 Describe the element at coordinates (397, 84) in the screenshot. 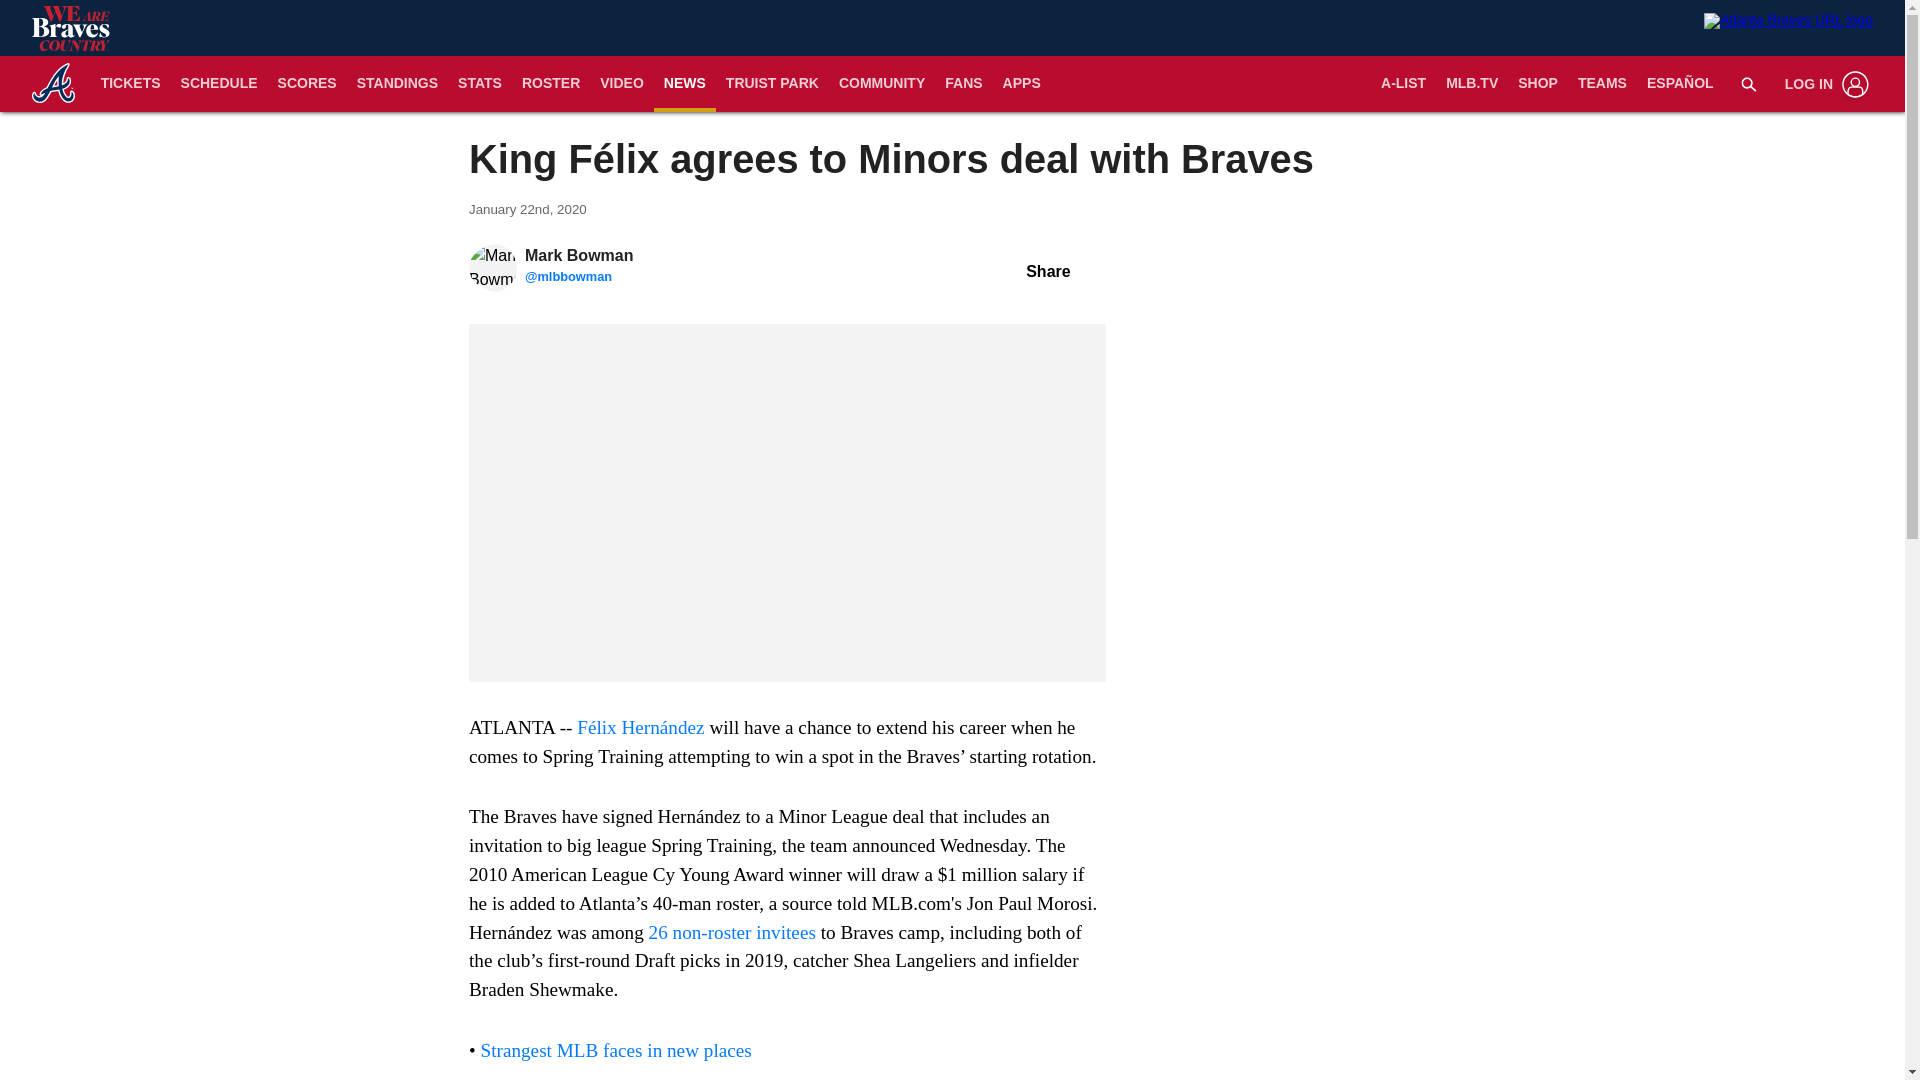

I see `STANDINGS` at that location.